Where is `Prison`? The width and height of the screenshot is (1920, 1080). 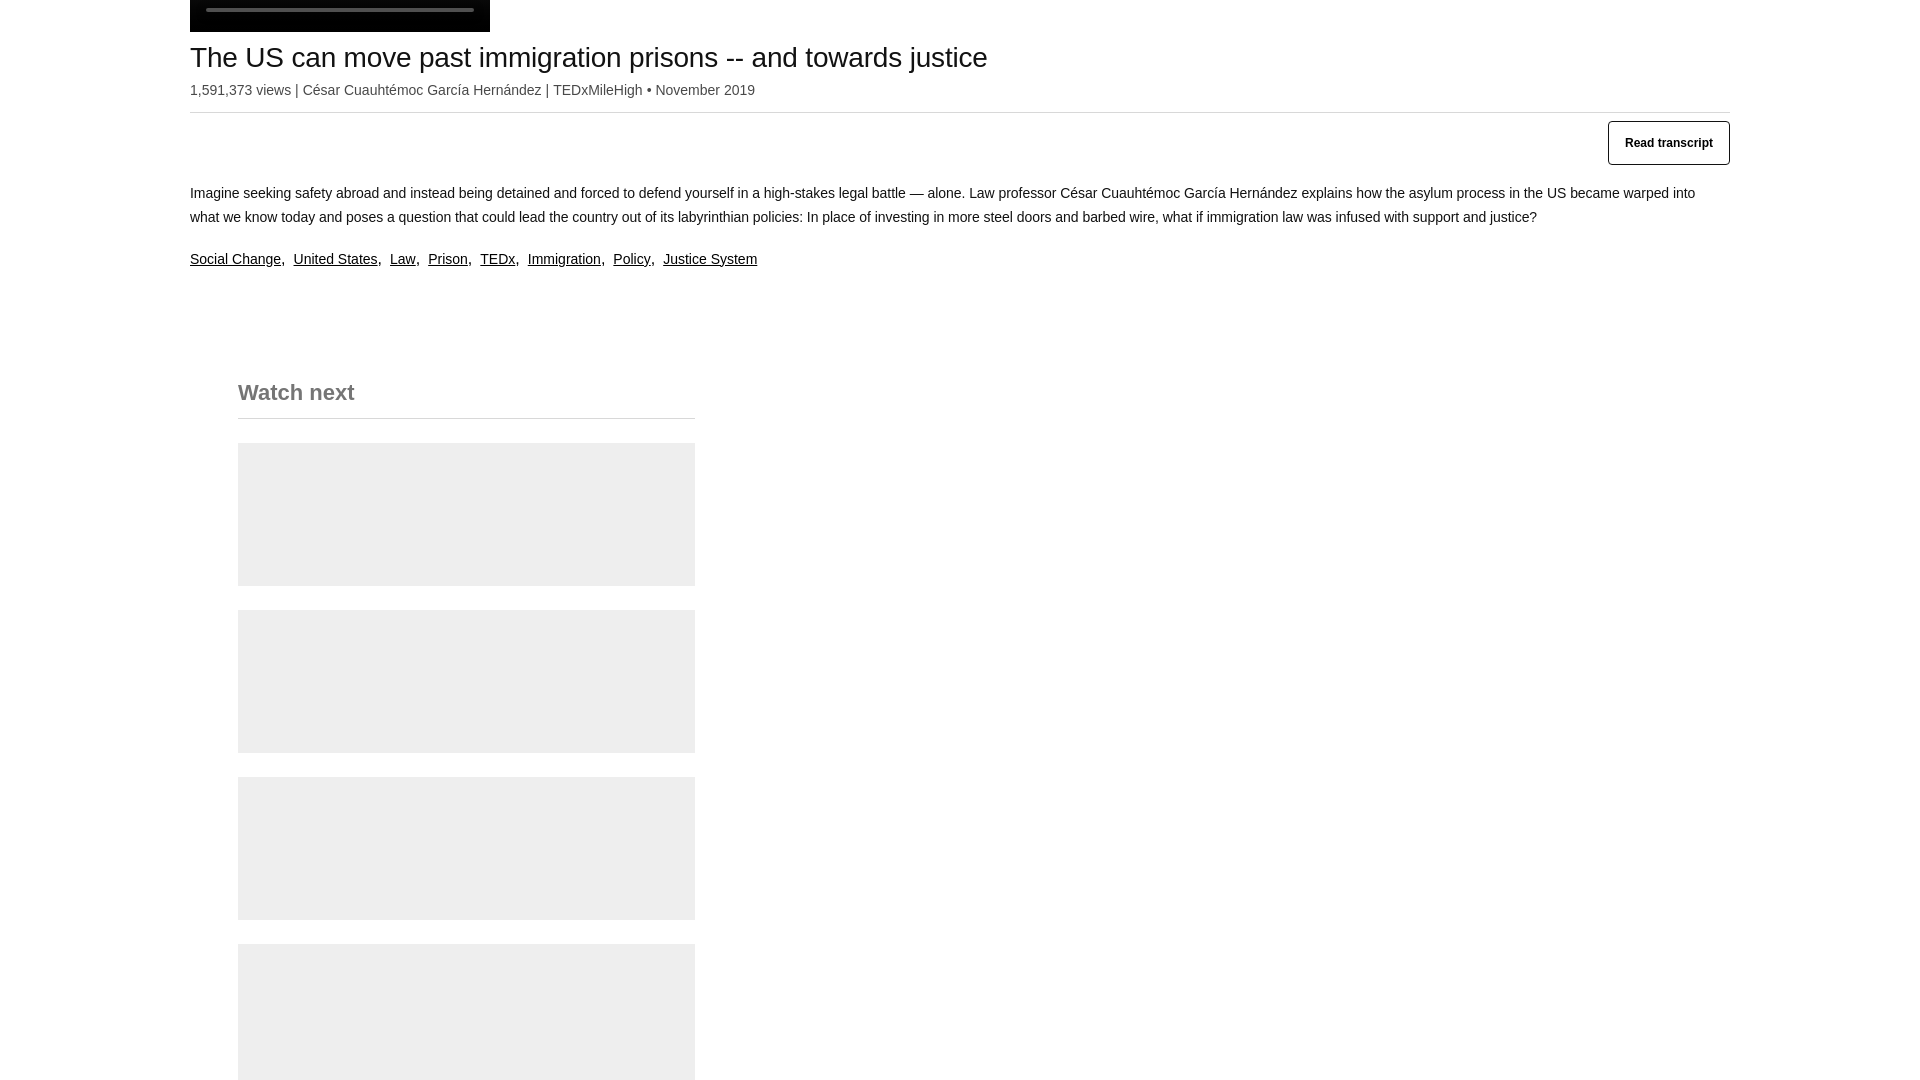 Prison is located at coordinates (448, 260).